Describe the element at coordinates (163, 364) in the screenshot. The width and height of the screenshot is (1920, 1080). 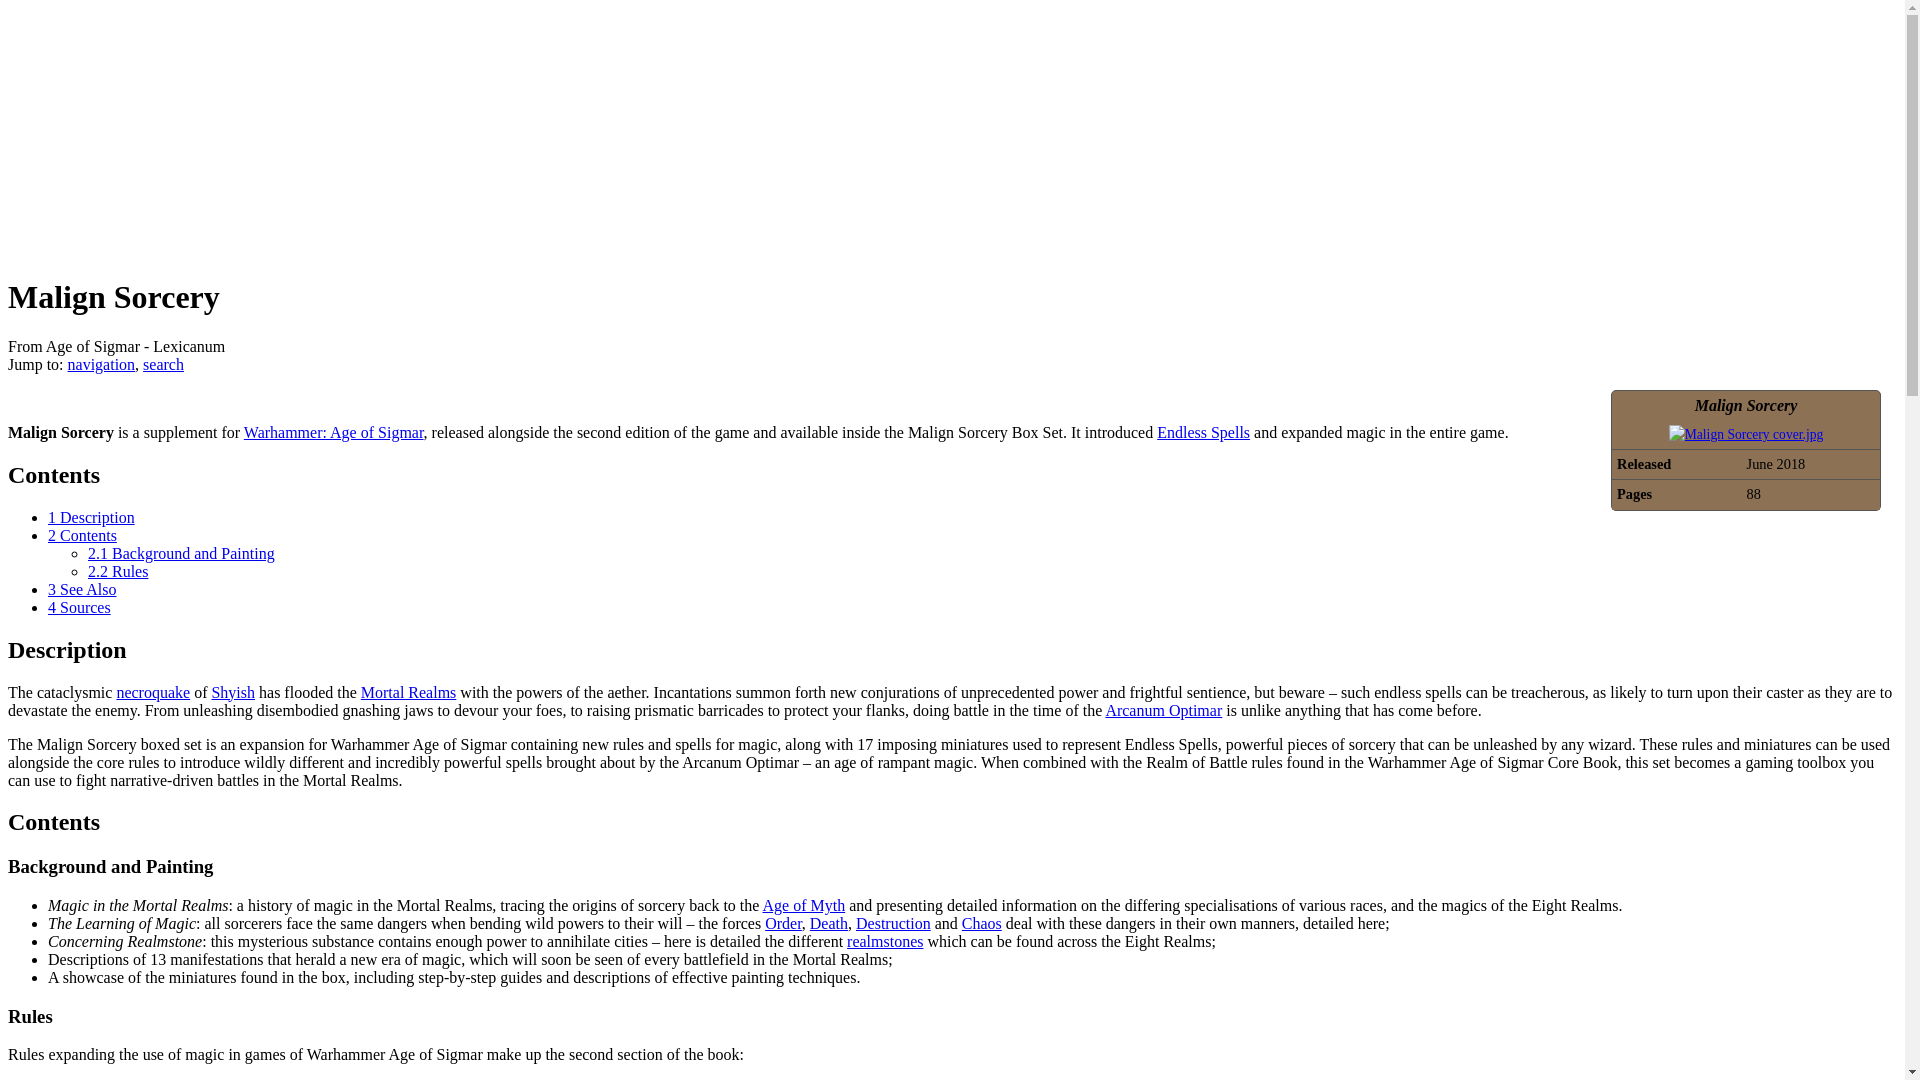
I see `search` at that location.